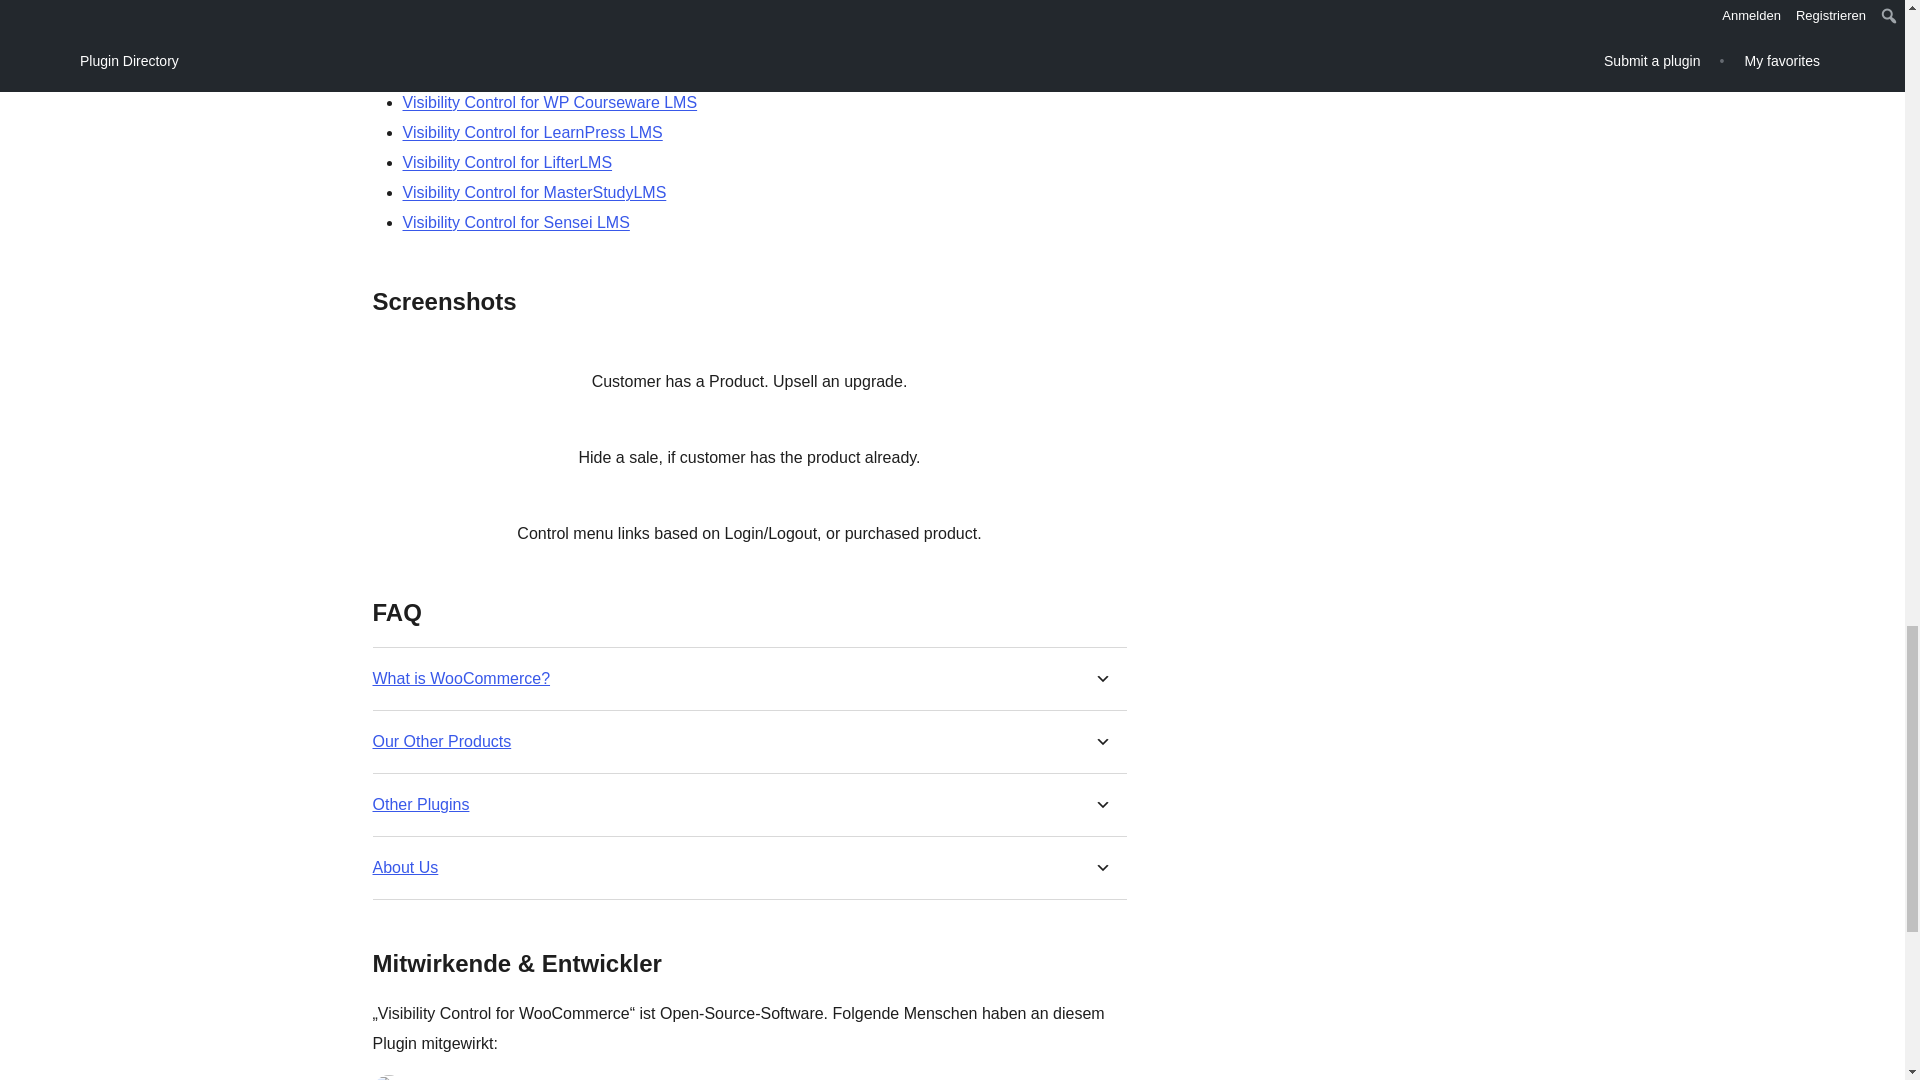  I want to click on Visibility Control for MasterStudyLMS, so click(534, 192).